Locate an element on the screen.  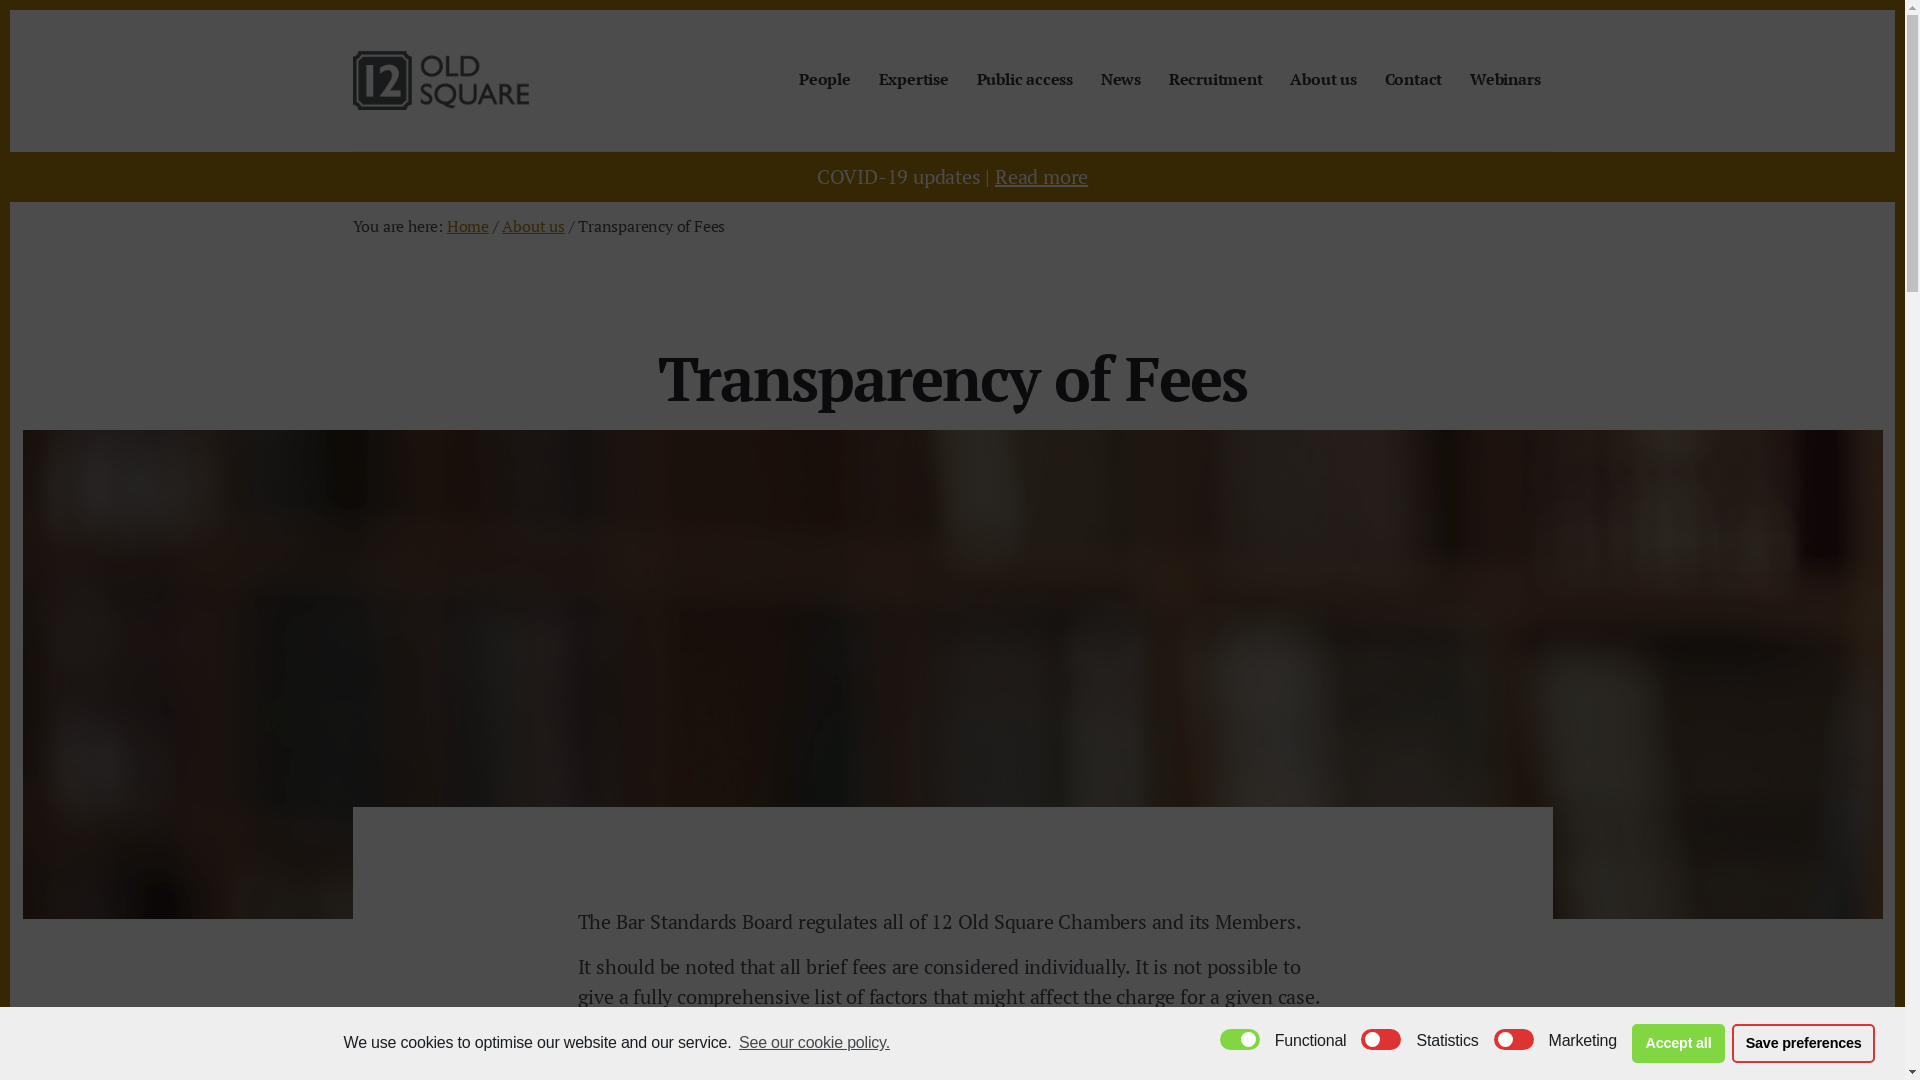
Read more is located at coordinates (1041, 176).